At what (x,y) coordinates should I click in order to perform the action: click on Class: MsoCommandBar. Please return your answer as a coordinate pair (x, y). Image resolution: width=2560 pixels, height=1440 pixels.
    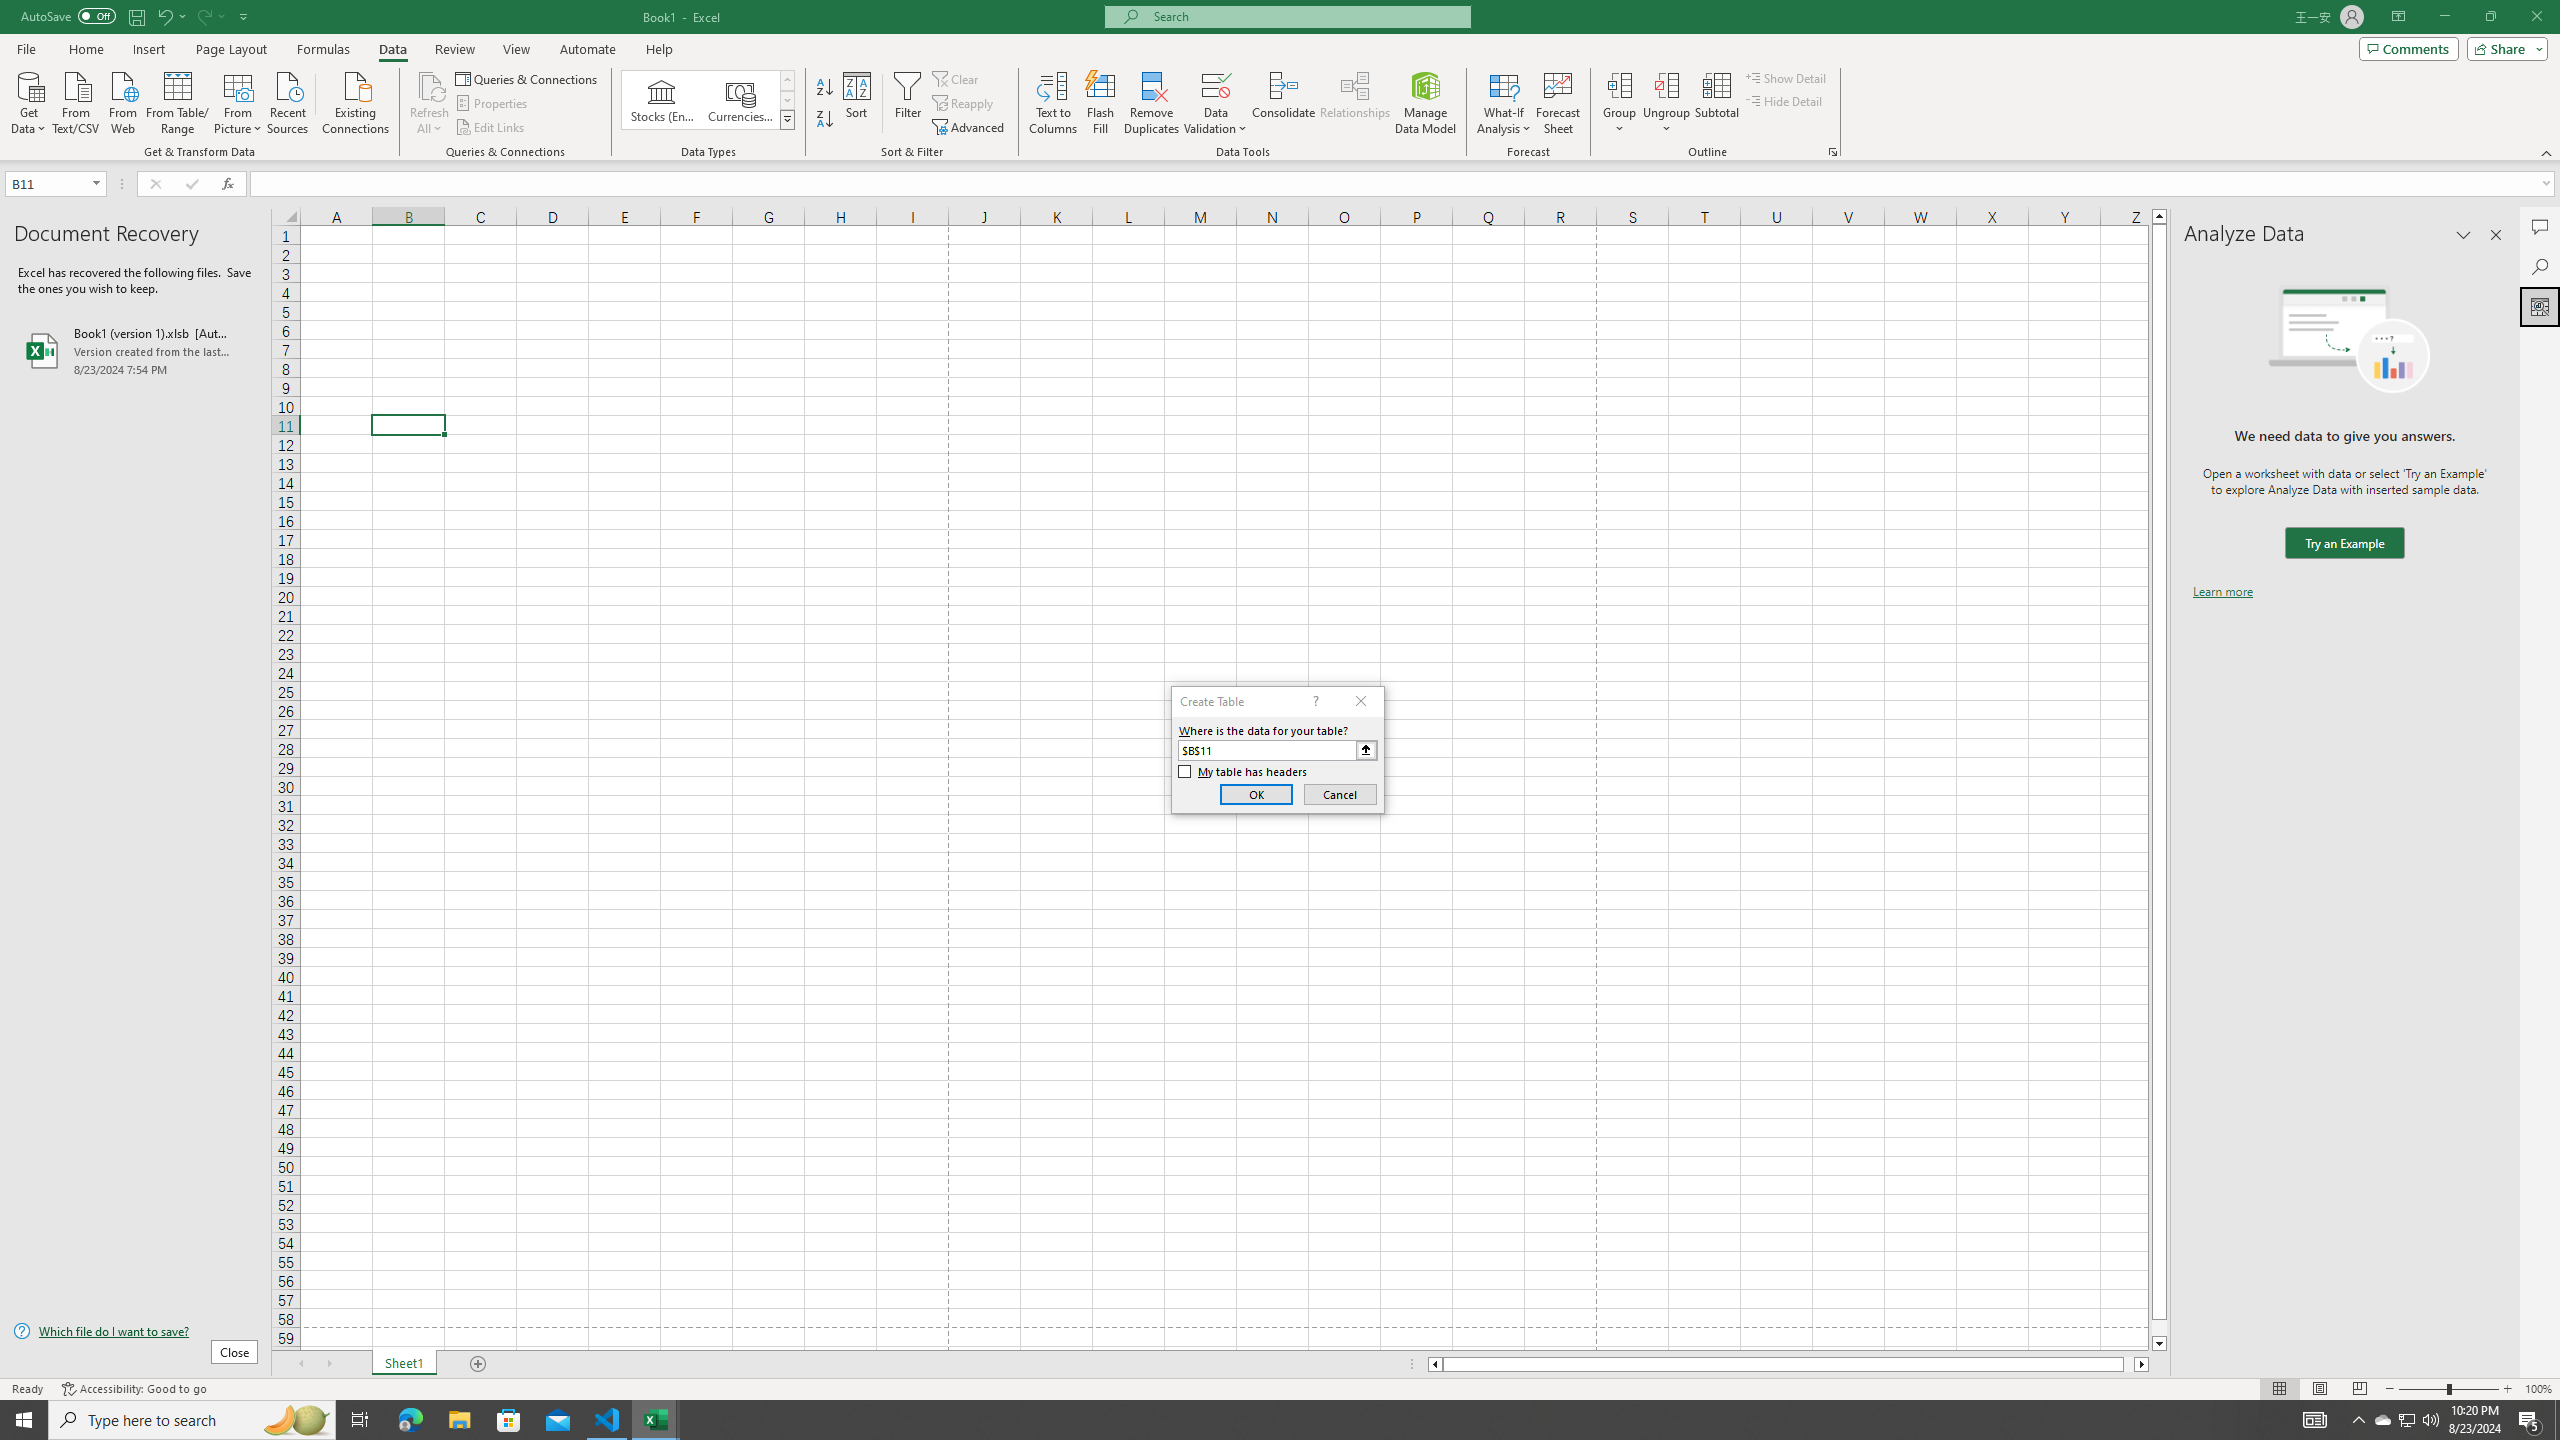
    Looking at the image, I should click on (1280, 80).